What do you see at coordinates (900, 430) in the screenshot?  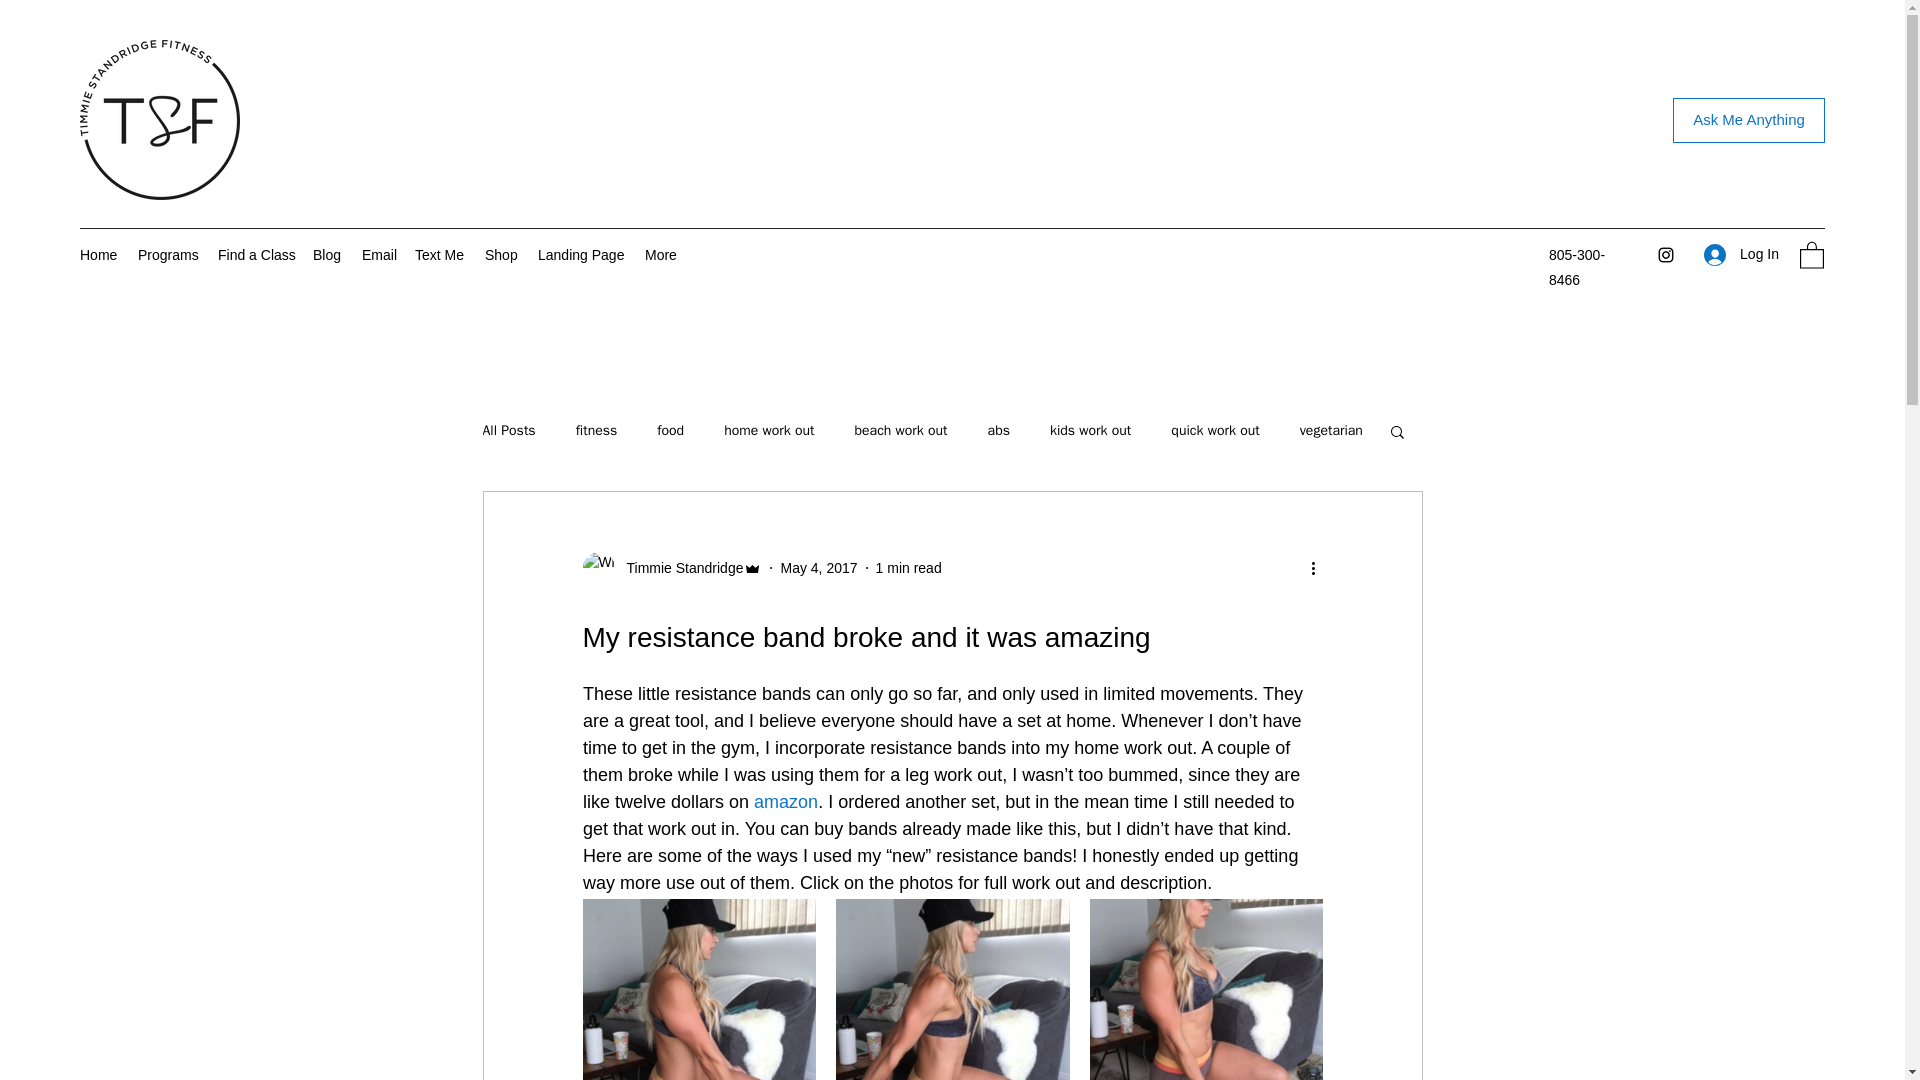 I see `beach work out` at bounding box center [900, 430].